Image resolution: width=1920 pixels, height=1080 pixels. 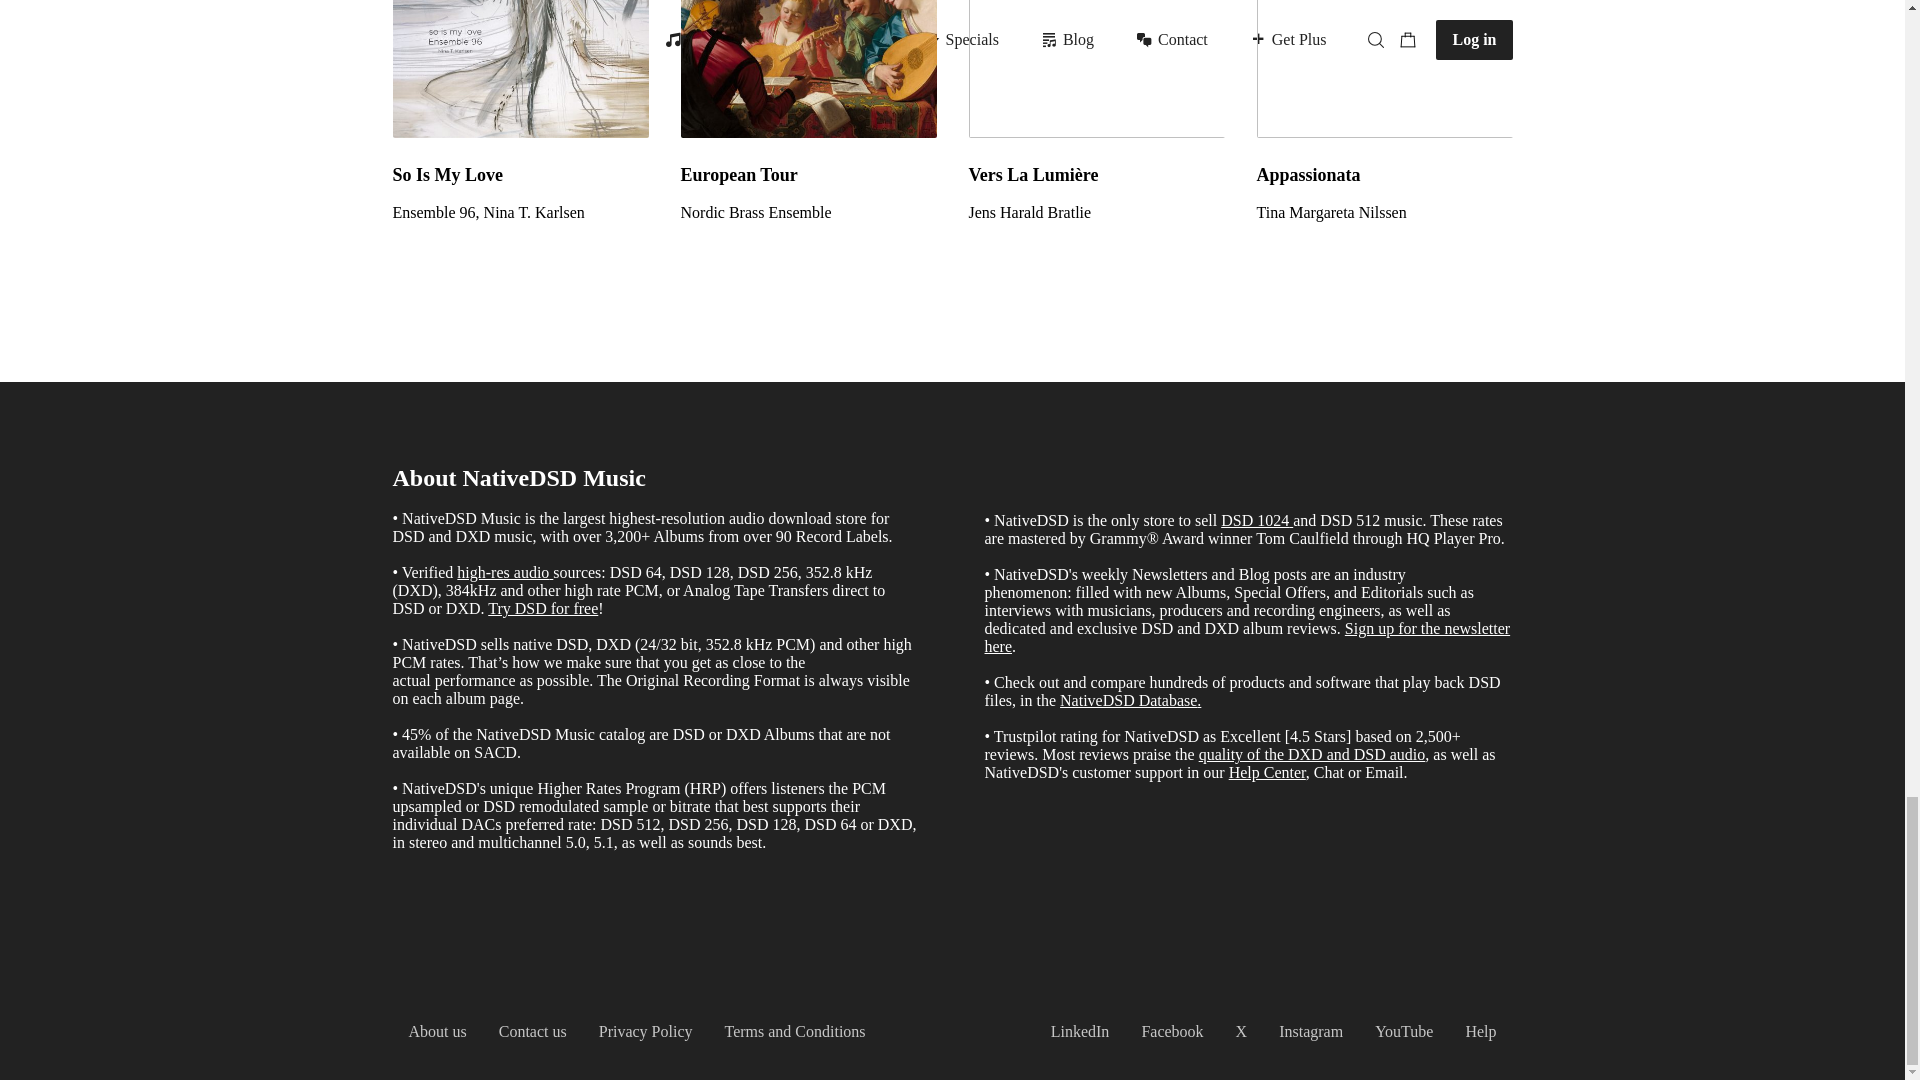 I want to click on Appassionata, so click(x=1384, y=213).